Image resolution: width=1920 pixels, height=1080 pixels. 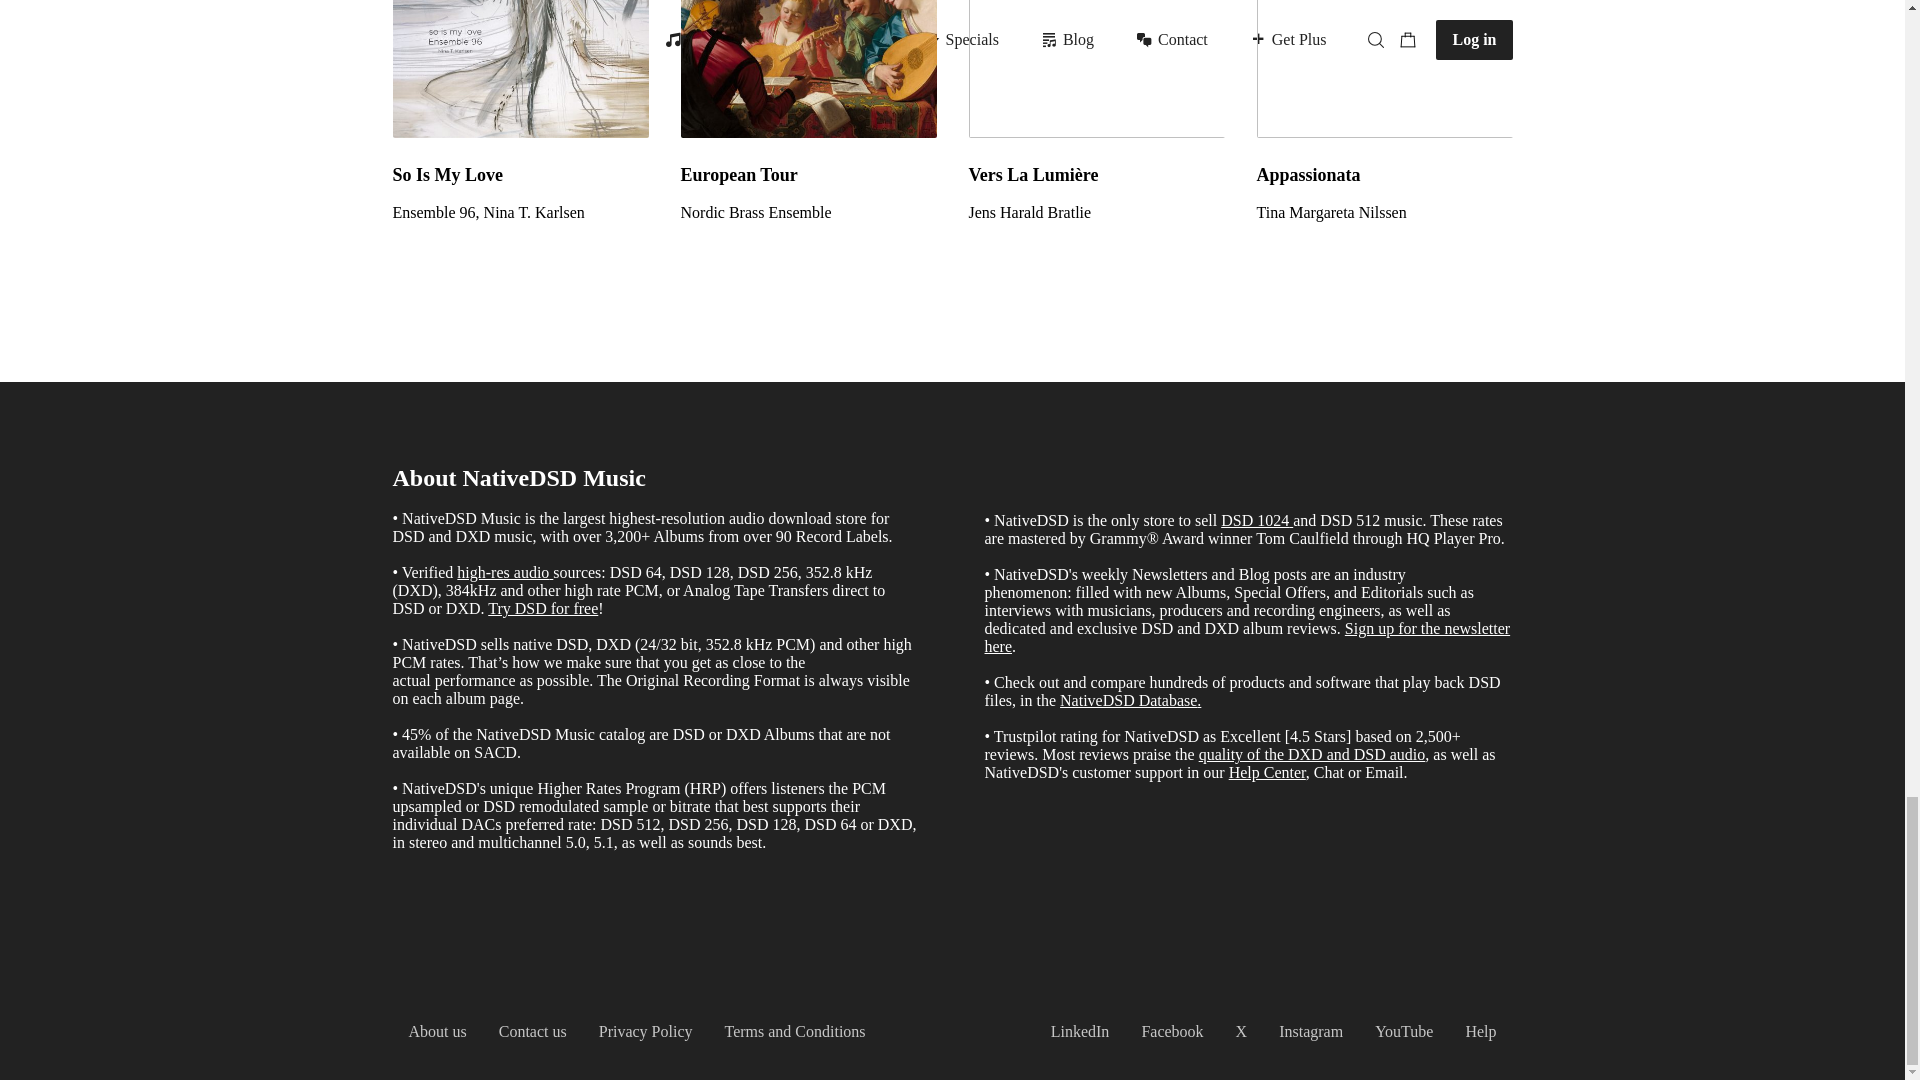 I want to click on Appassionata, so click(x=1384, y=213).